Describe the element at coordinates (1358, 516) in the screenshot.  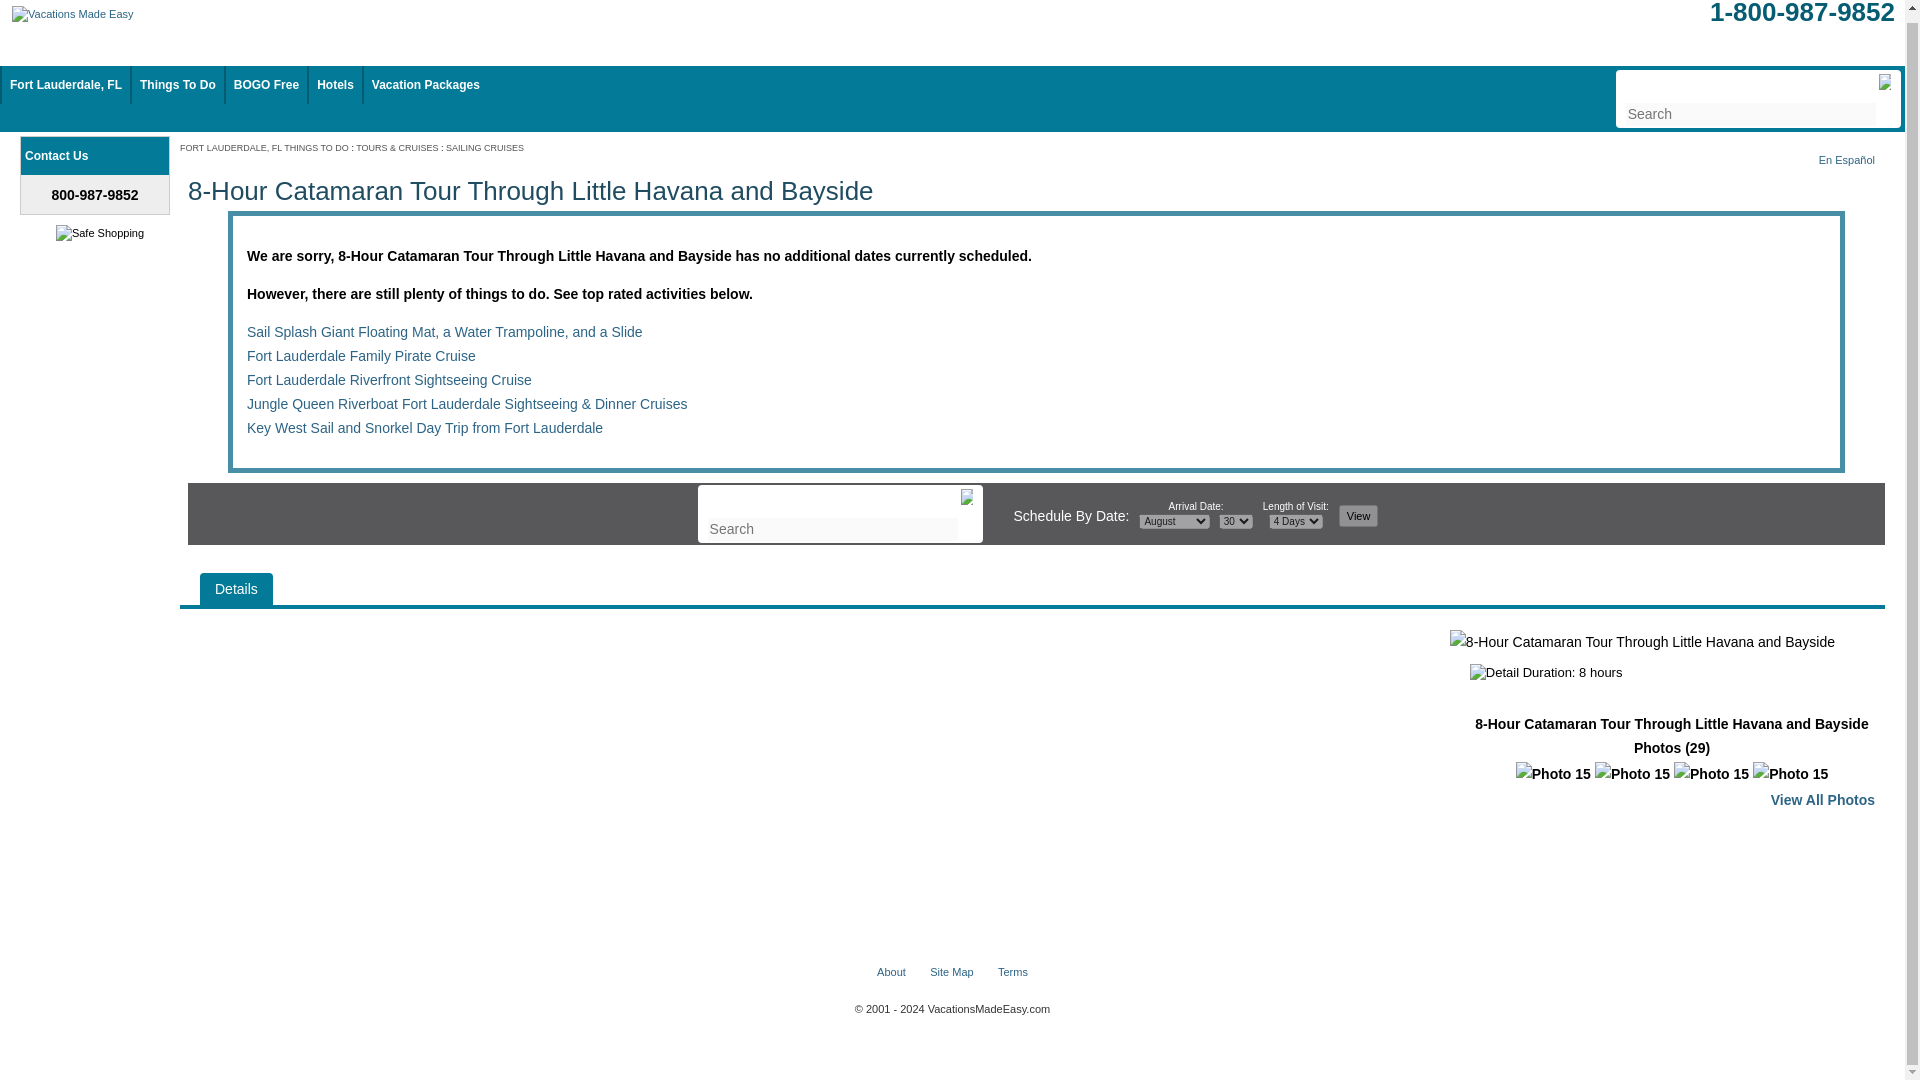
I see `View` at that location.